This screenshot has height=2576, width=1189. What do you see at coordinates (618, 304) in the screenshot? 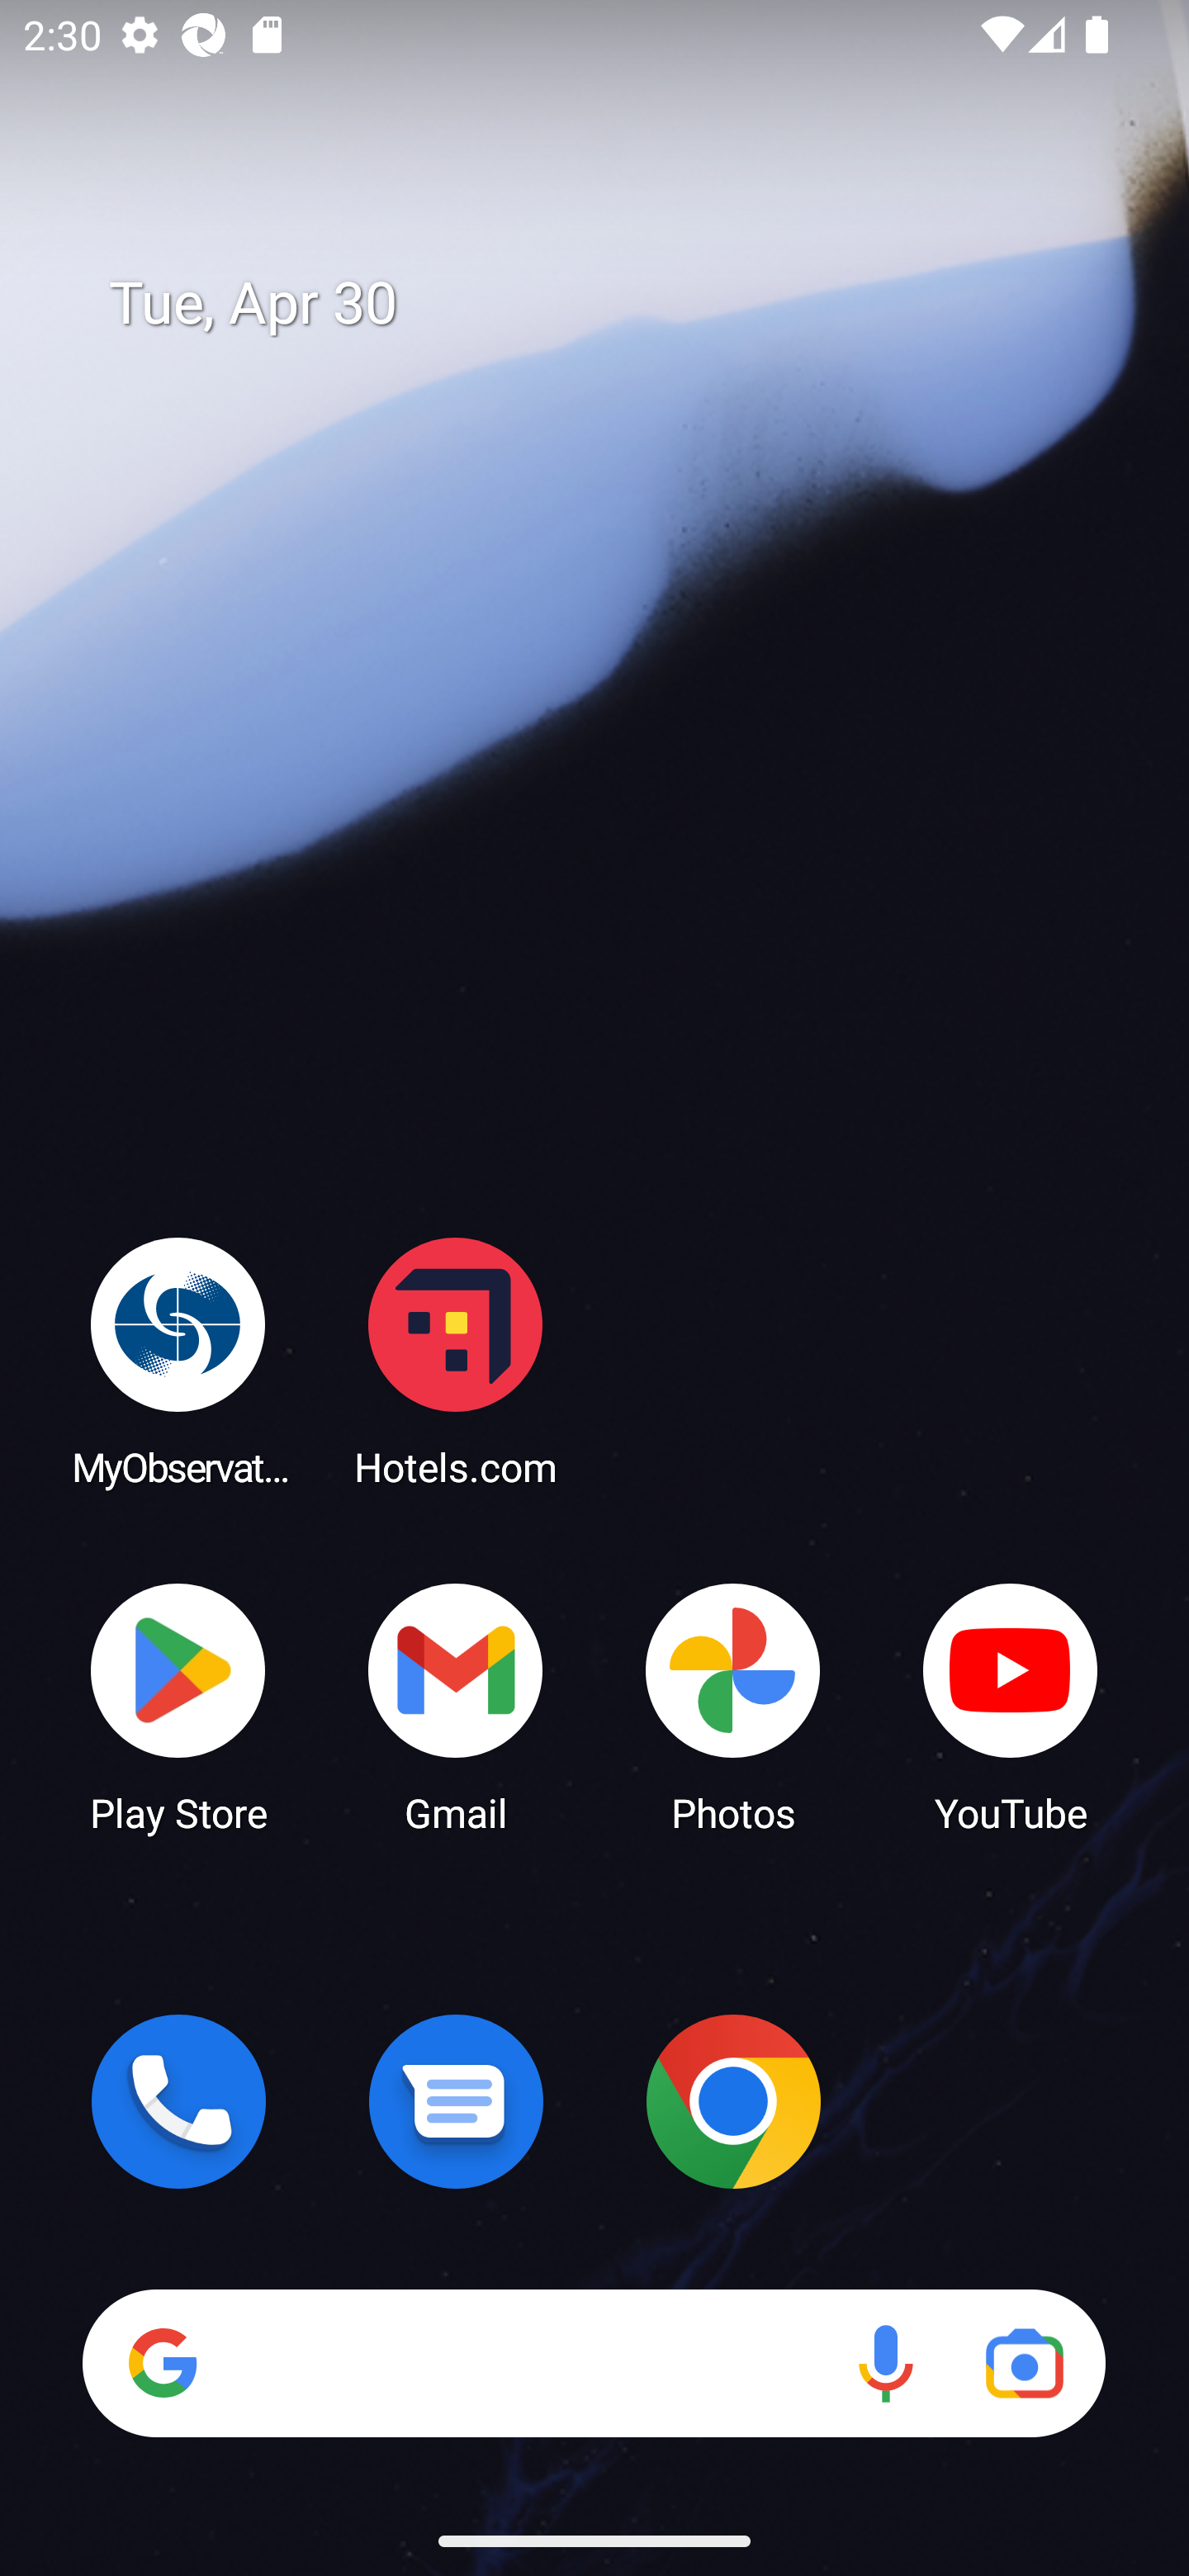
I see `Tue, Apr 30` at bounding box center [618, 304].